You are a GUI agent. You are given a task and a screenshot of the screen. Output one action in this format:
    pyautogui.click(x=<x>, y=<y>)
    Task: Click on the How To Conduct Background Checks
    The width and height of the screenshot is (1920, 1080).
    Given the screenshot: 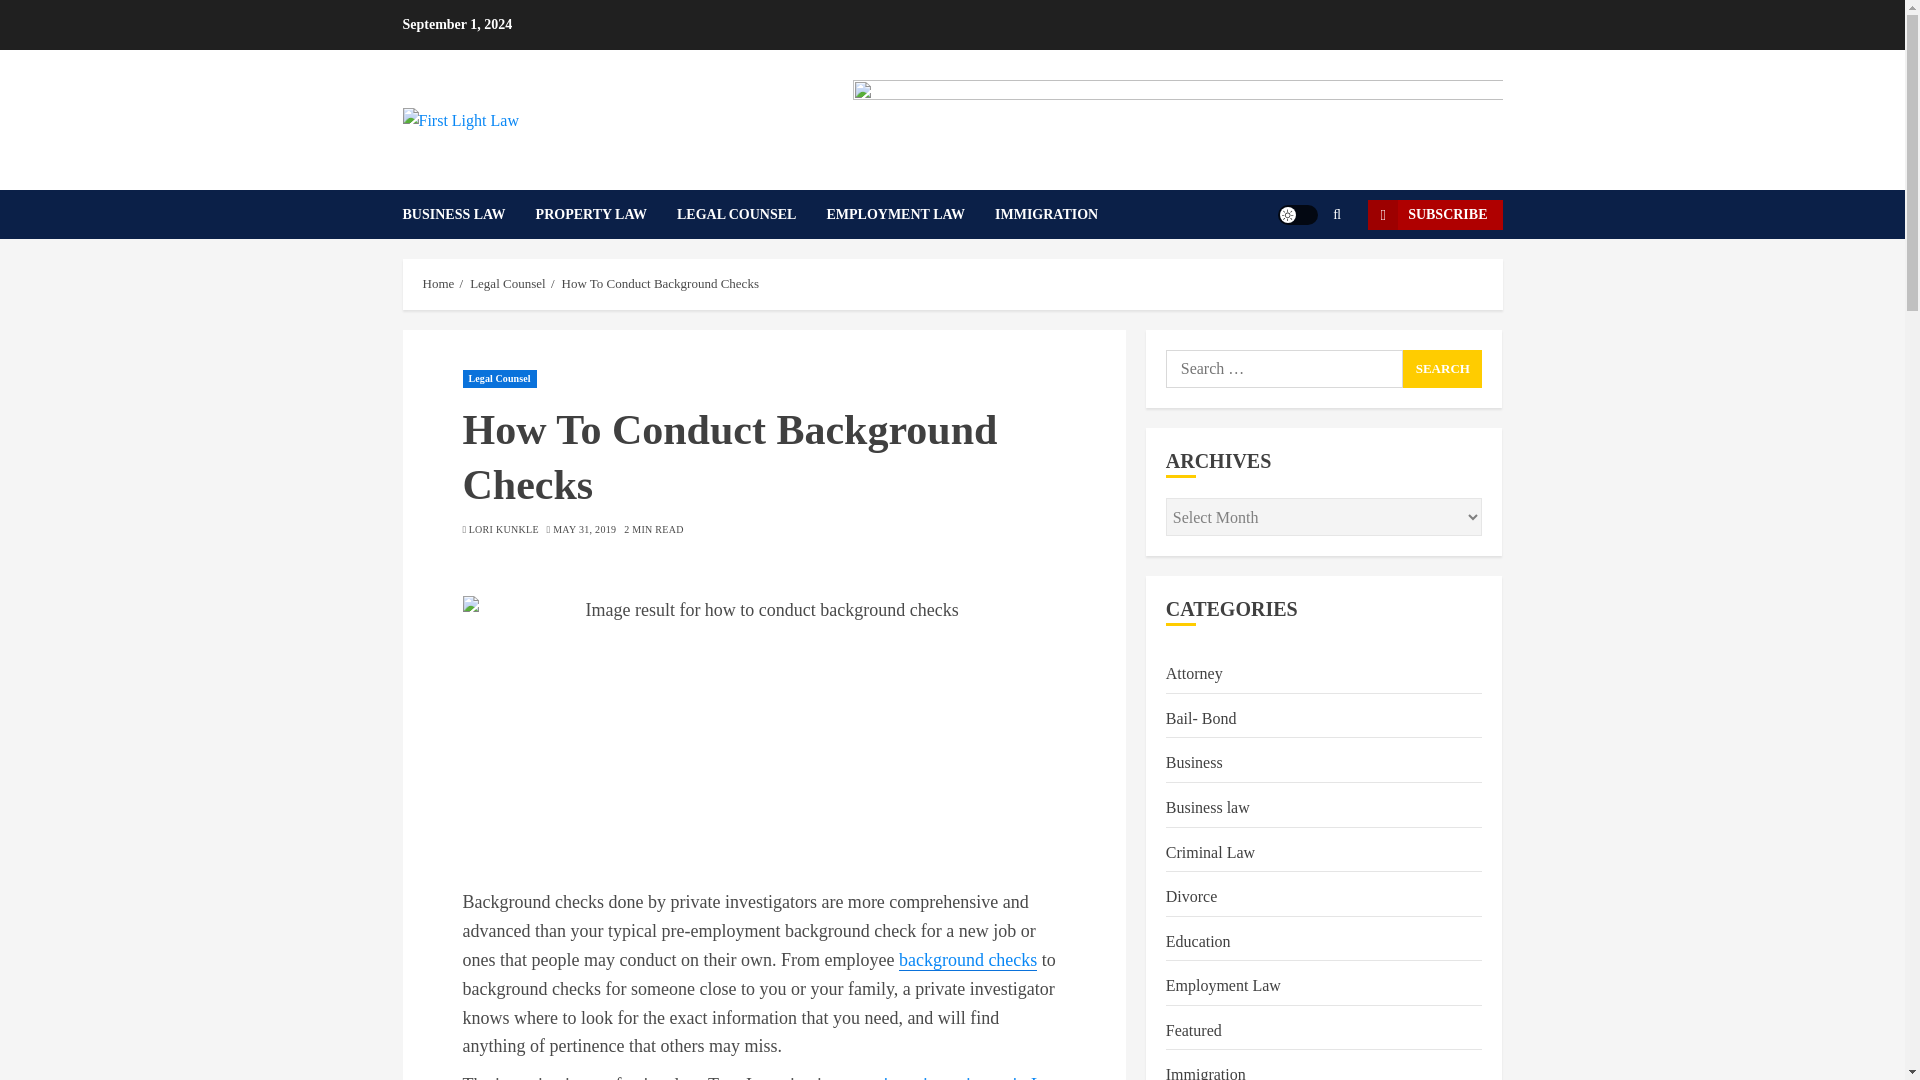 What is the action you would take?
    pyautogui.click(x=660, y=284)
    